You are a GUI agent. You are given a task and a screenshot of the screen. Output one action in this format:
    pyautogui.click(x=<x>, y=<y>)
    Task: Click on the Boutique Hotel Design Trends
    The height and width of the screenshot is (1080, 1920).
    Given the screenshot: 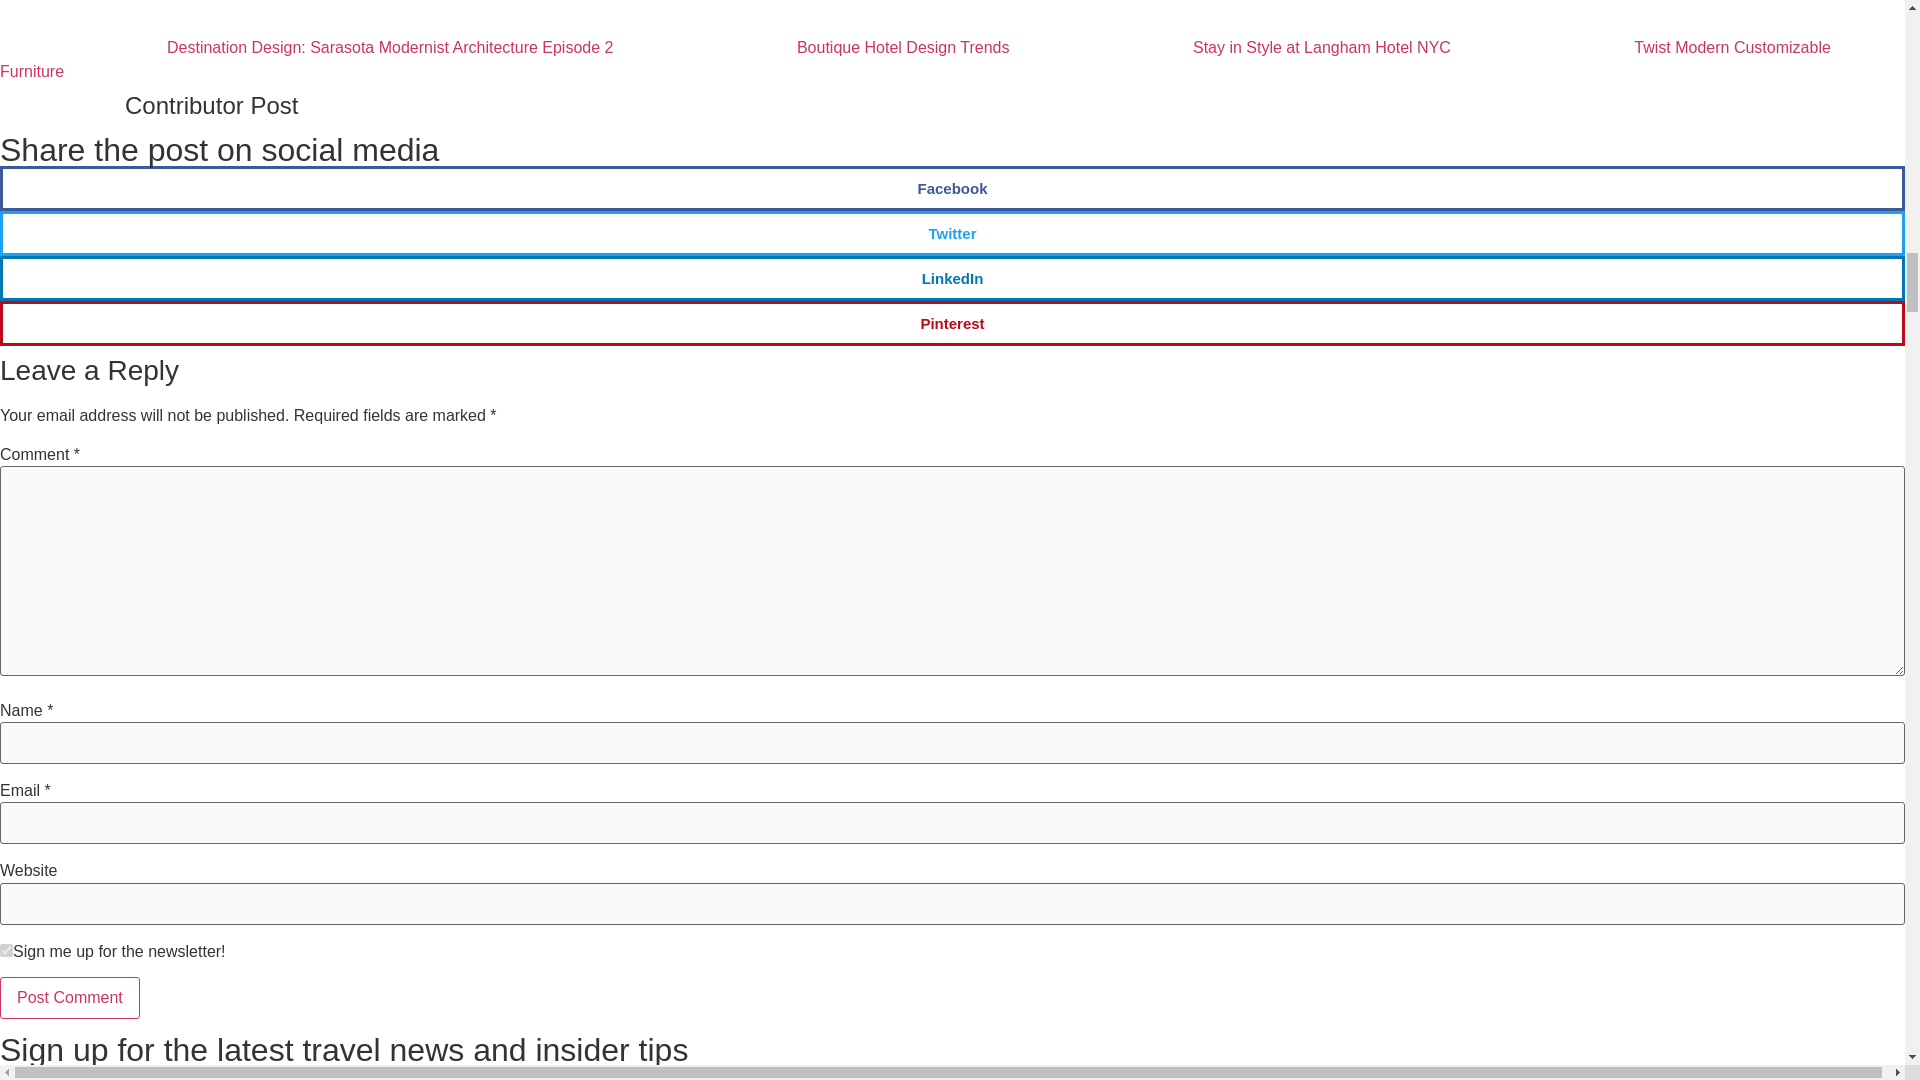 What is the action you would take?
    pyautogui.click(x=823, y=47)
    